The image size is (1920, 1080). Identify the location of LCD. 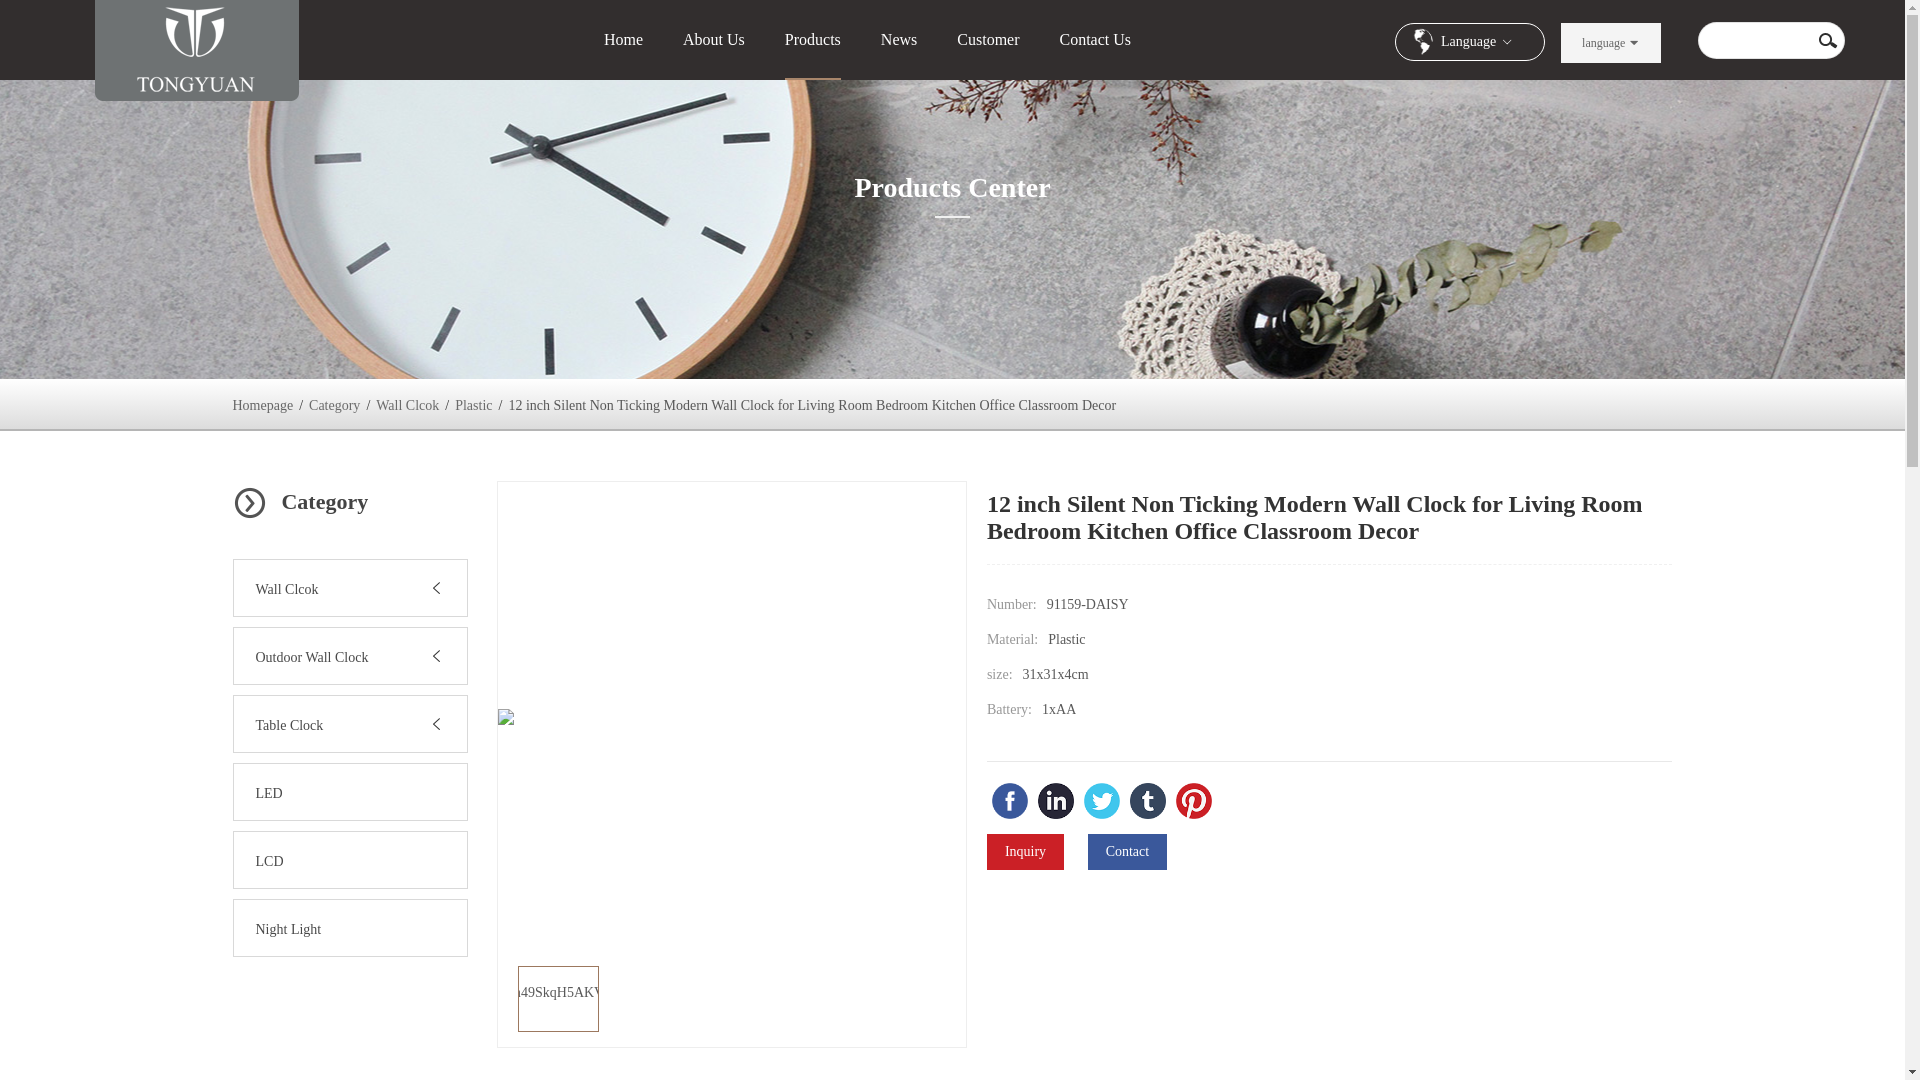
(270, 862).